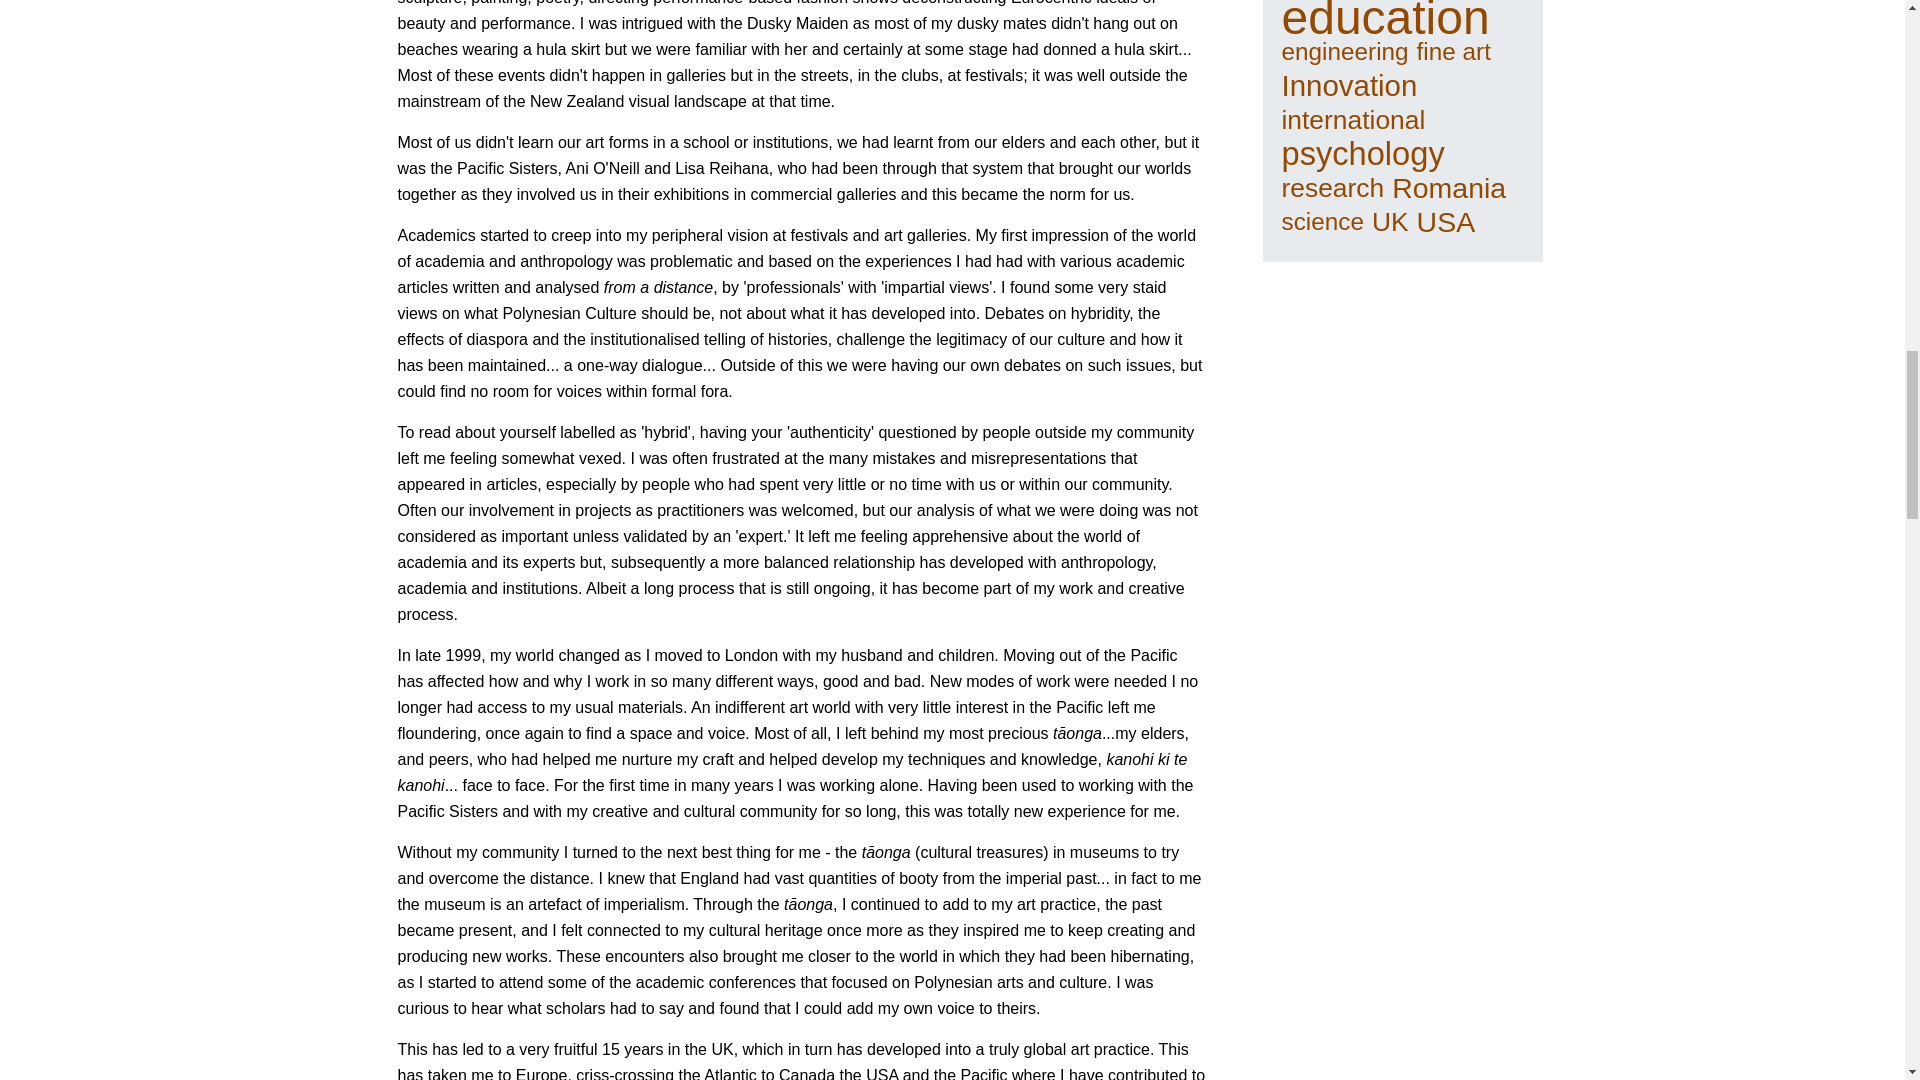  Describe the element at coordinates (1446, 222) in the screenshot. I see `13 items tagged with USA` at that location.